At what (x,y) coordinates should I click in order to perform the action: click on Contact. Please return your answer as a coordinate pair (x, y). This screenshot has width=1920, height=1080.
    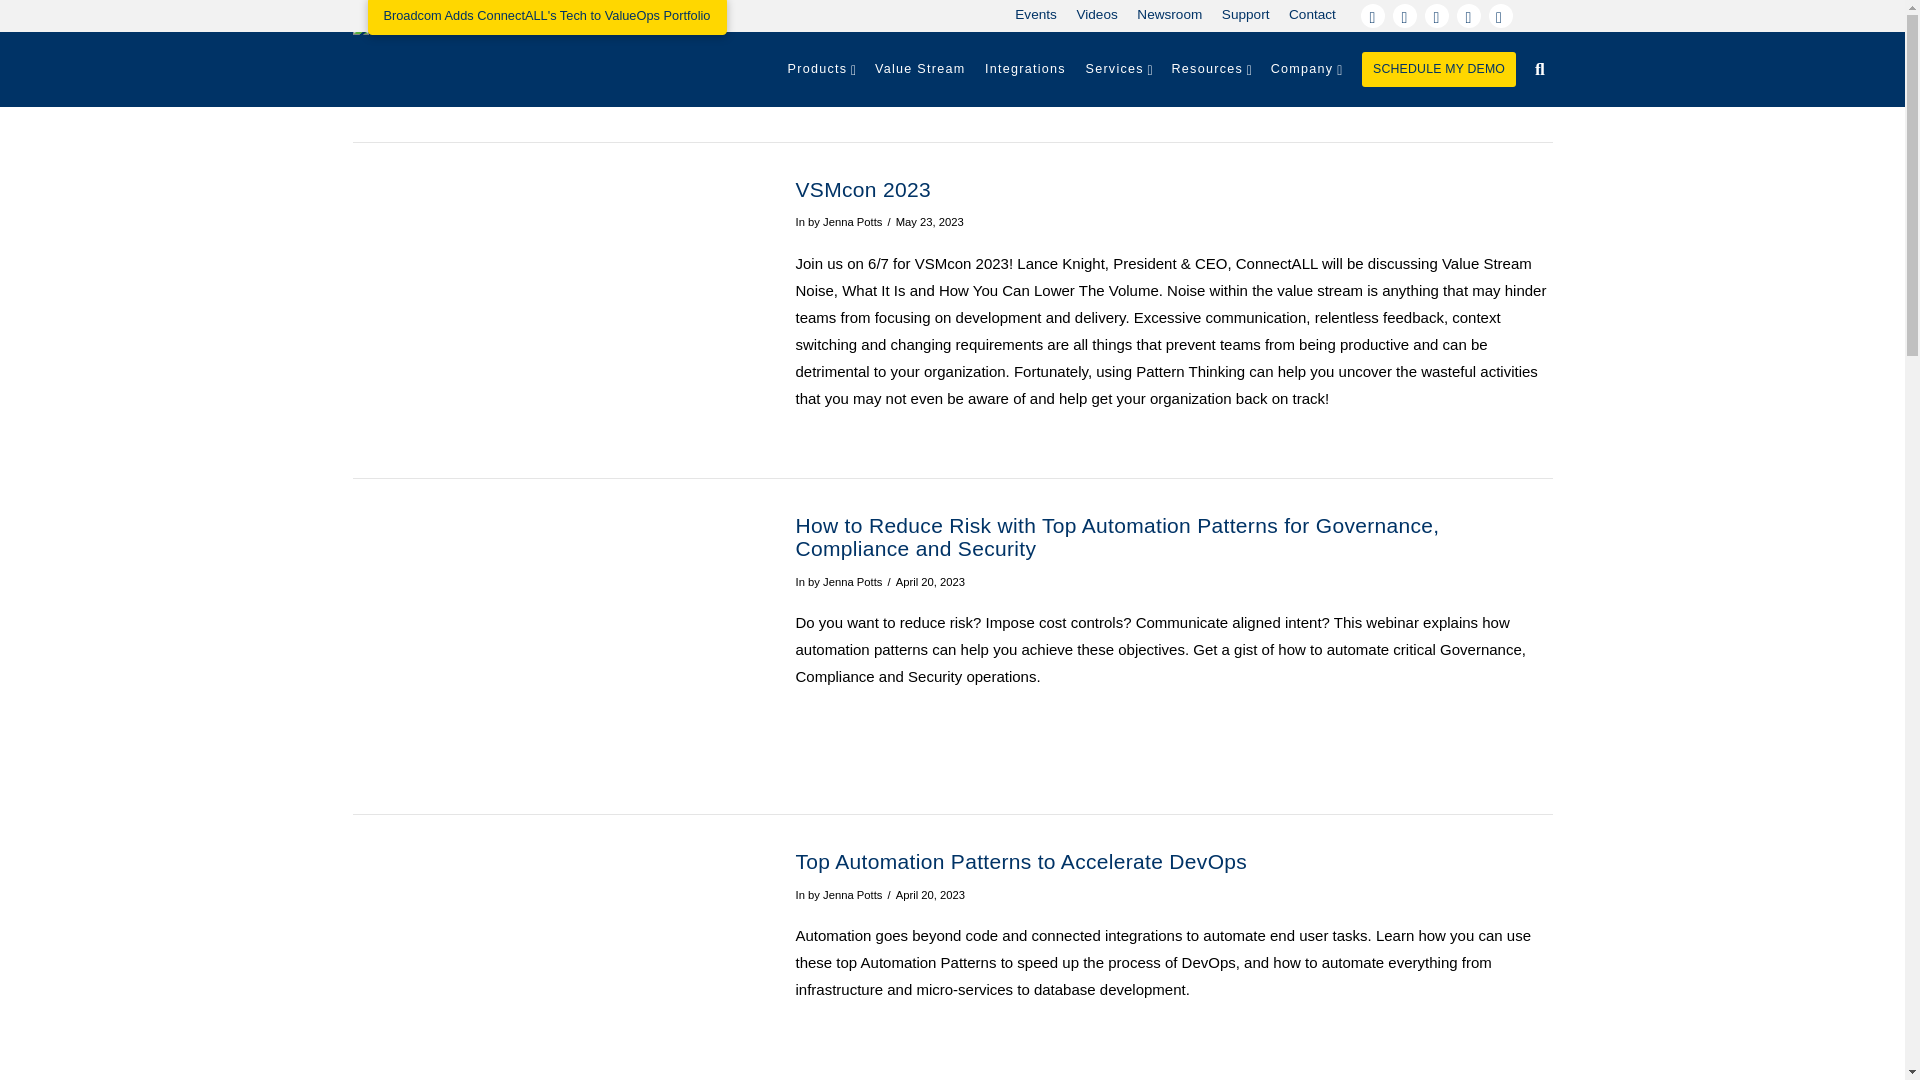
    Looking at the image, I should click on (1318, 16).